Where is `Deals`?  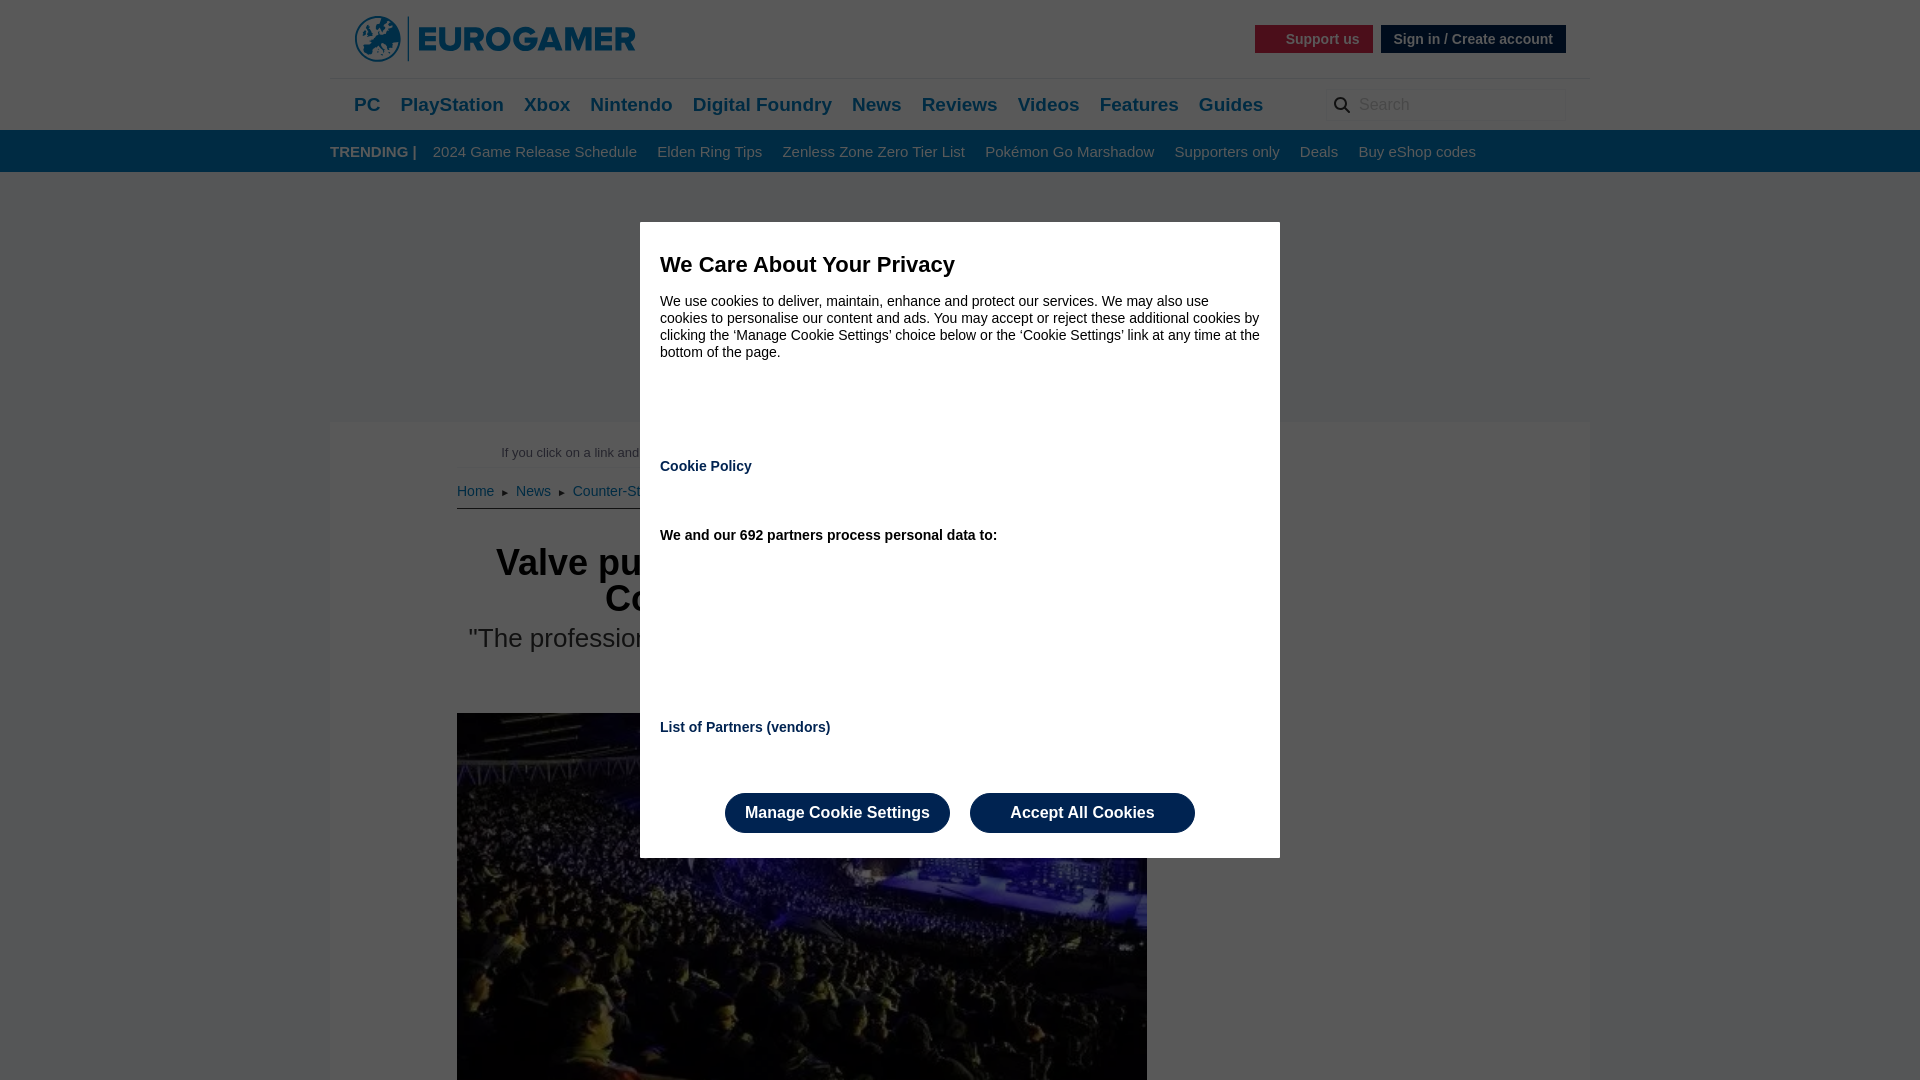
Deals is located at coordinates (1318, 152).